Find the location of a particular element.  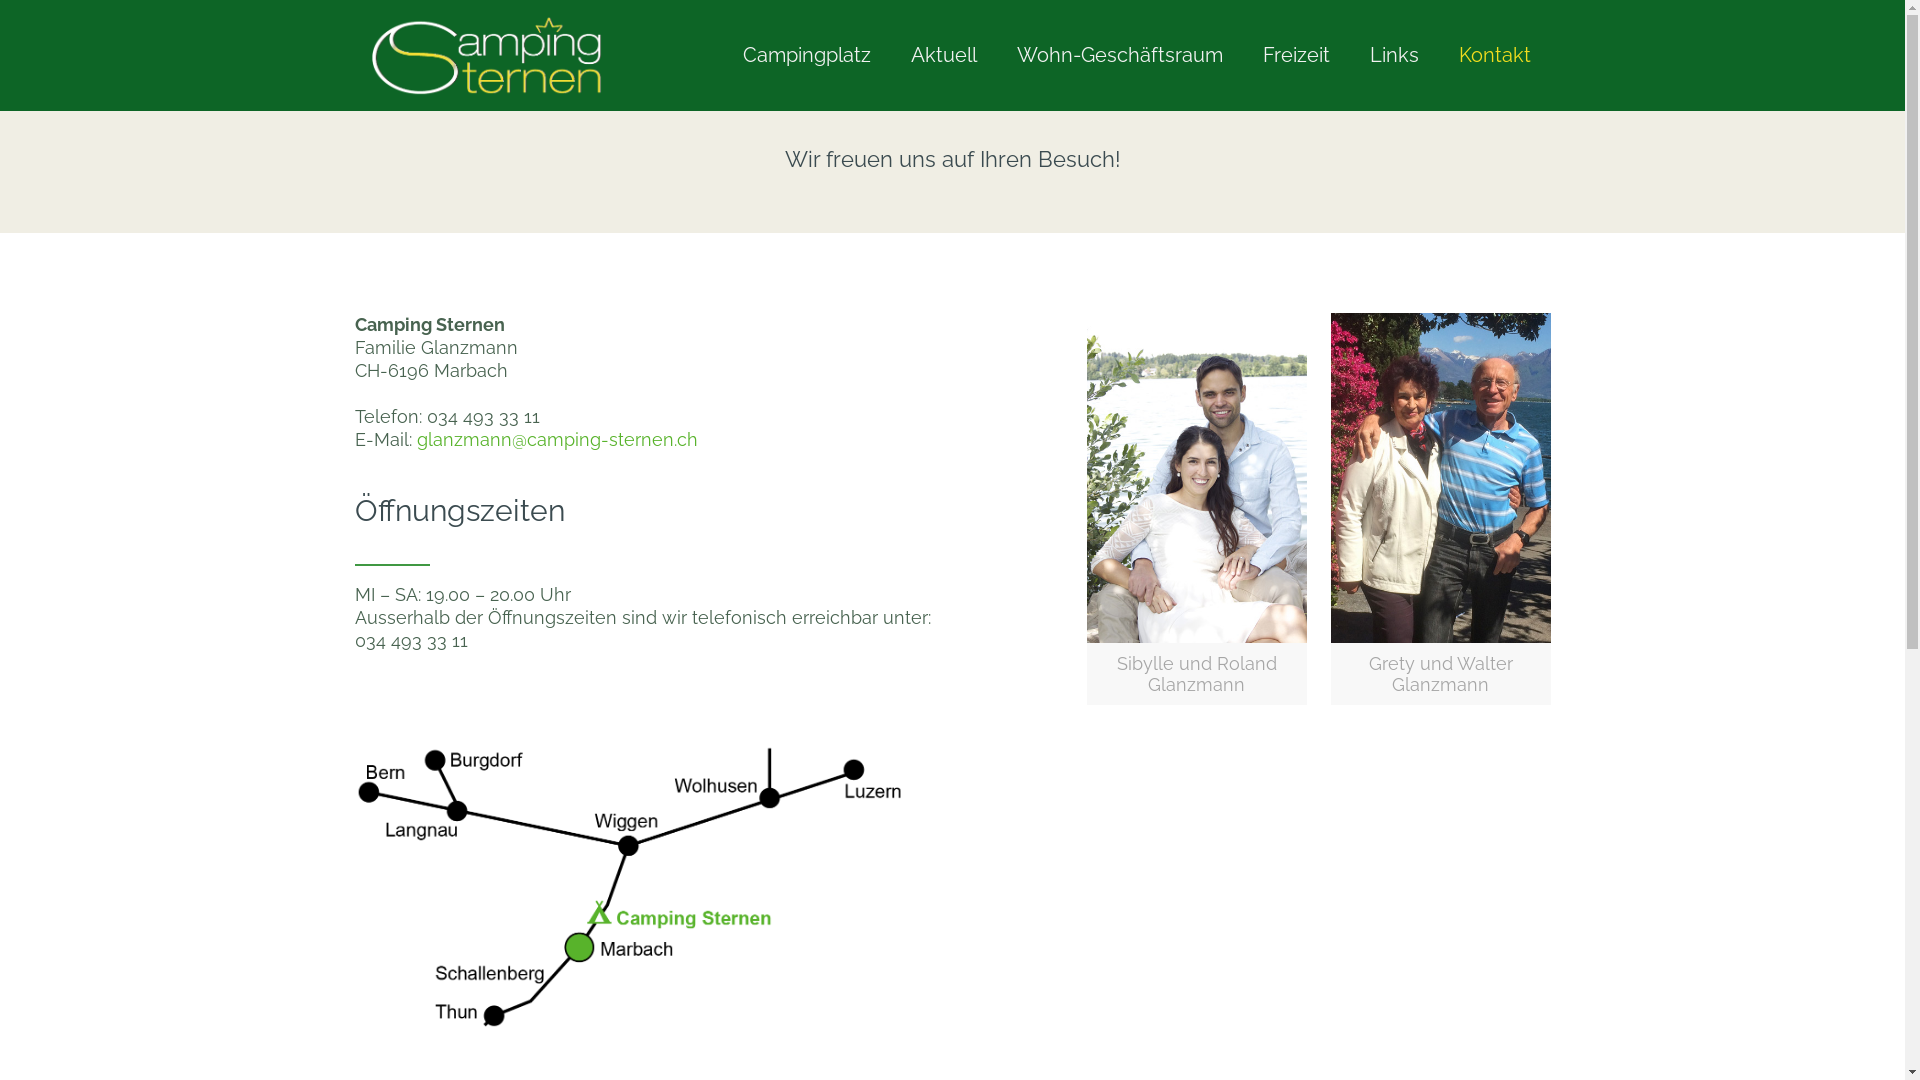

Campingplatz is located at coordinates (806, 55).